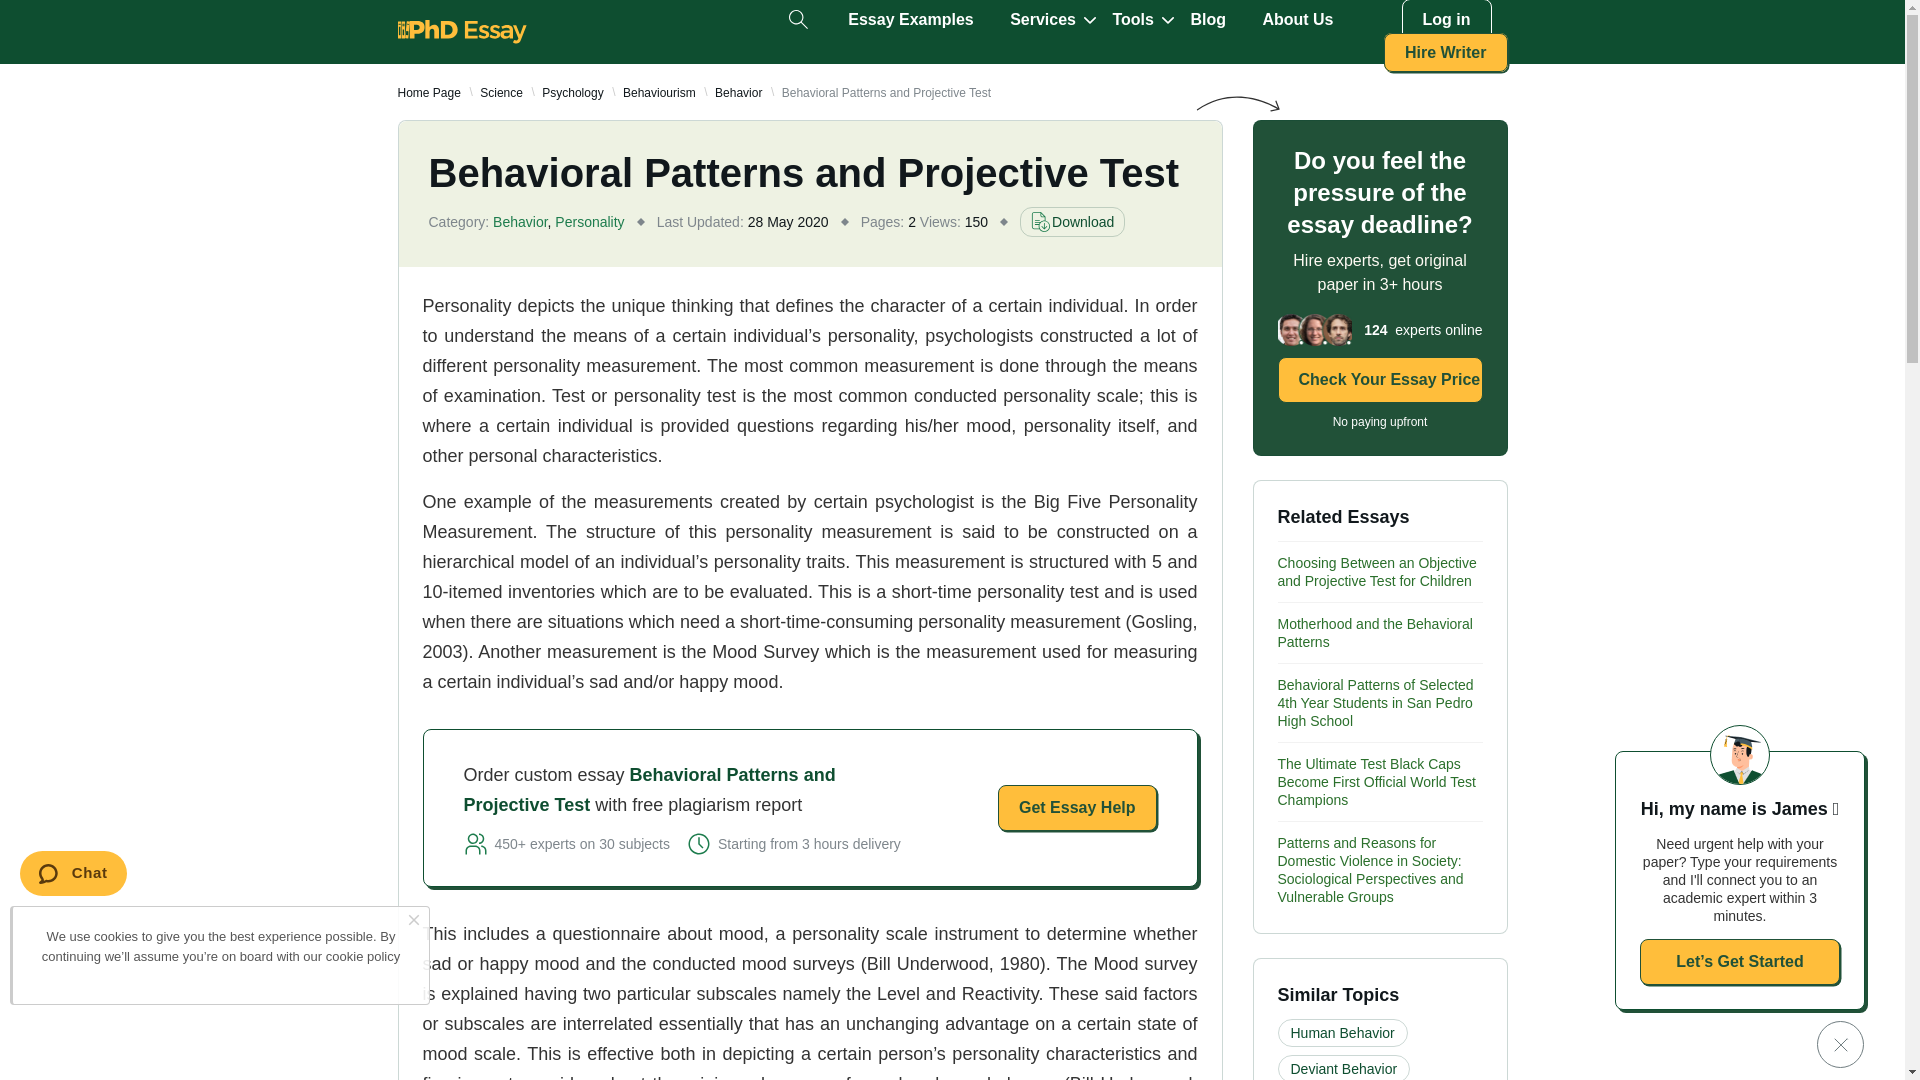 This screenshot has height=1080, width=1920. What do you see at coordinates (1132, 20) in the screenshot?
I see `Tools` at bounding box center [1132, 20].